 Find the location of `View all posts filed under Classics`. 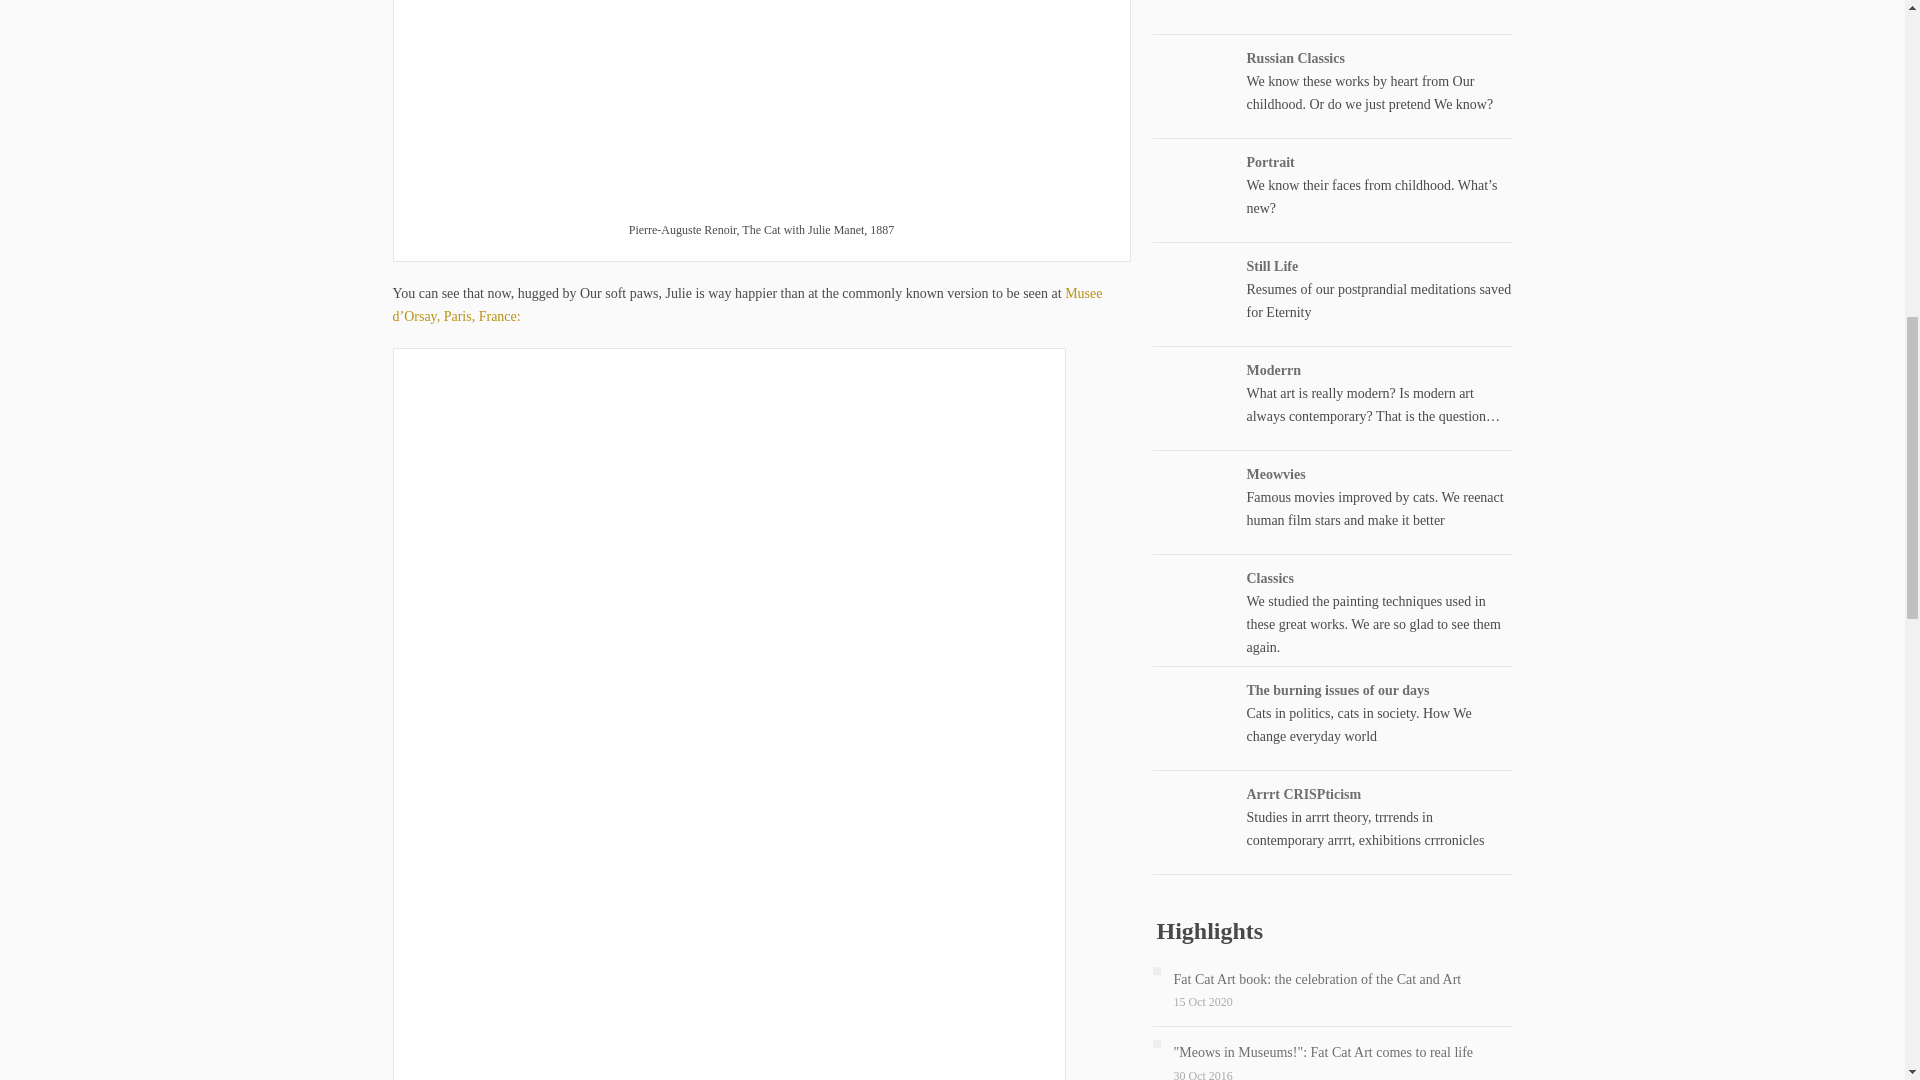

View all posts filed under Classics is located at coordinates (1269, 578).